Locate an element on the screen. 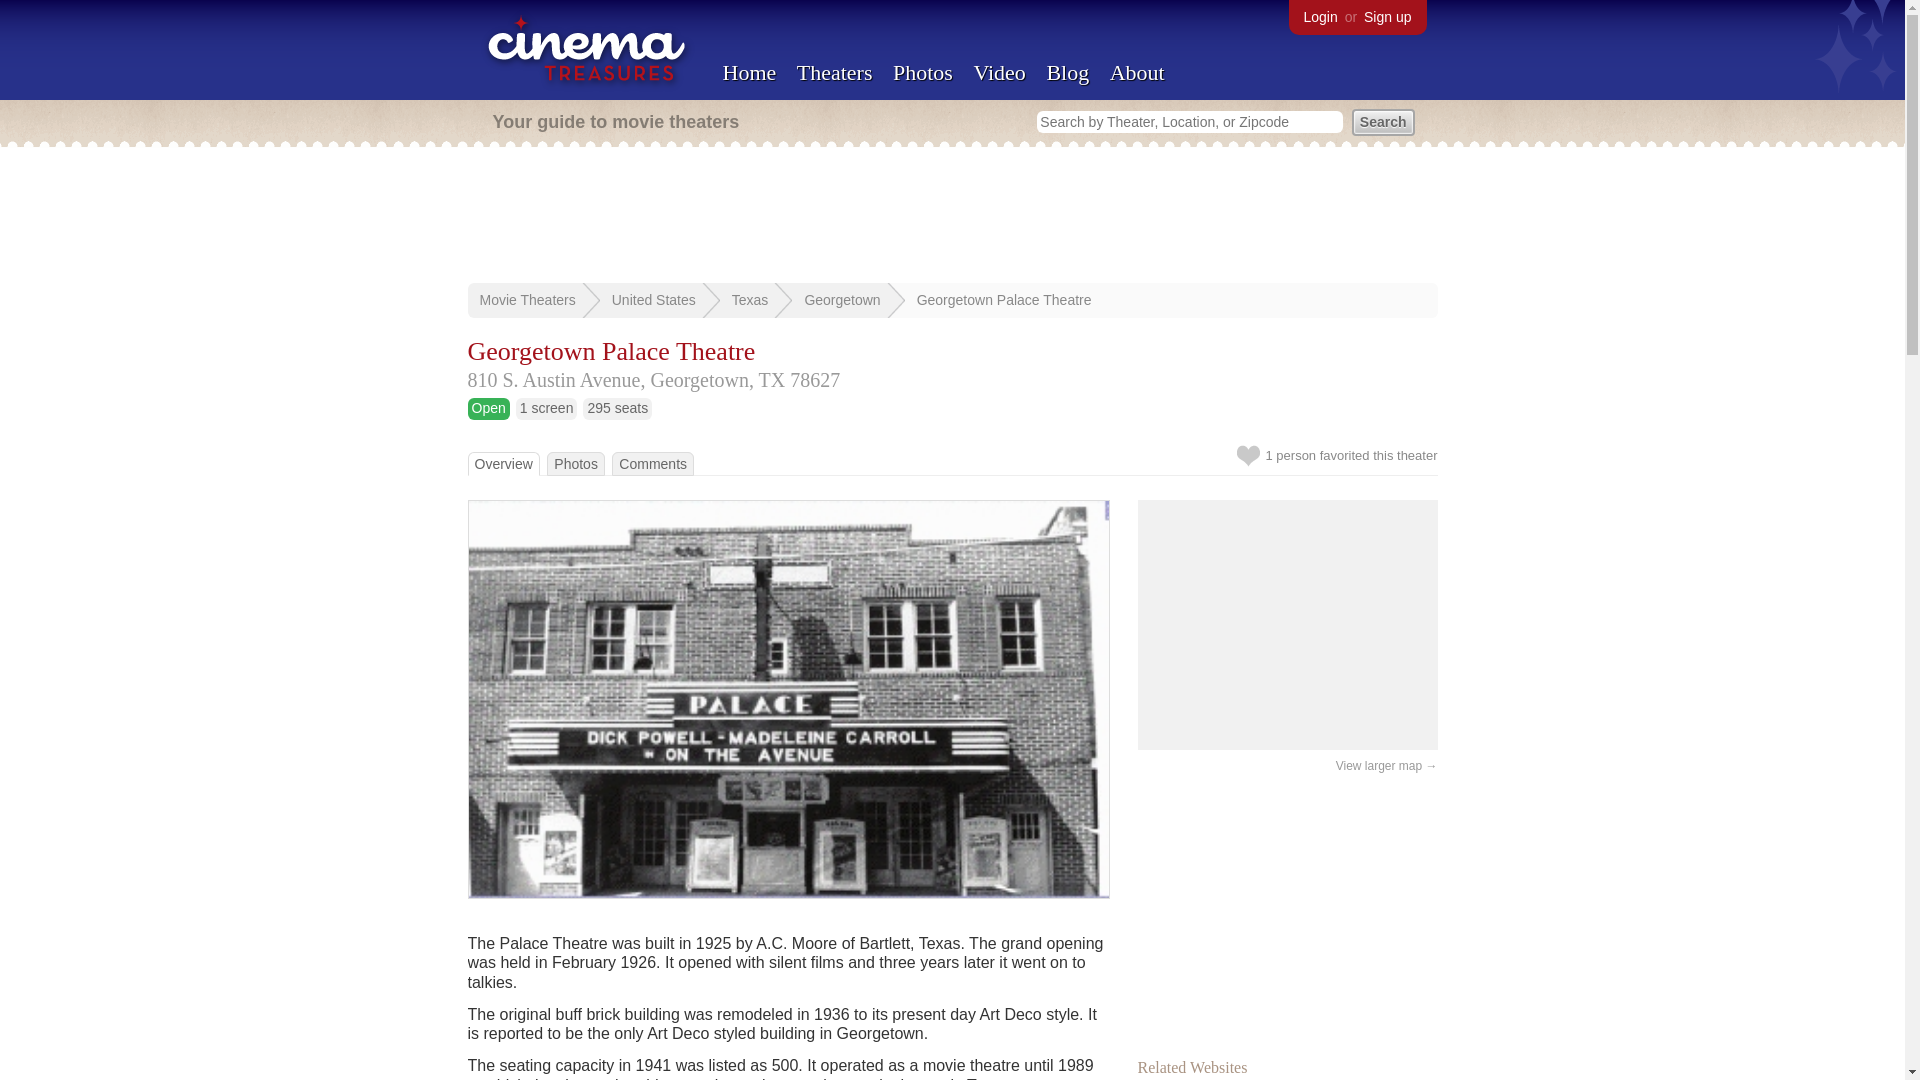  Georgetown is located at coordinates (842, 299).